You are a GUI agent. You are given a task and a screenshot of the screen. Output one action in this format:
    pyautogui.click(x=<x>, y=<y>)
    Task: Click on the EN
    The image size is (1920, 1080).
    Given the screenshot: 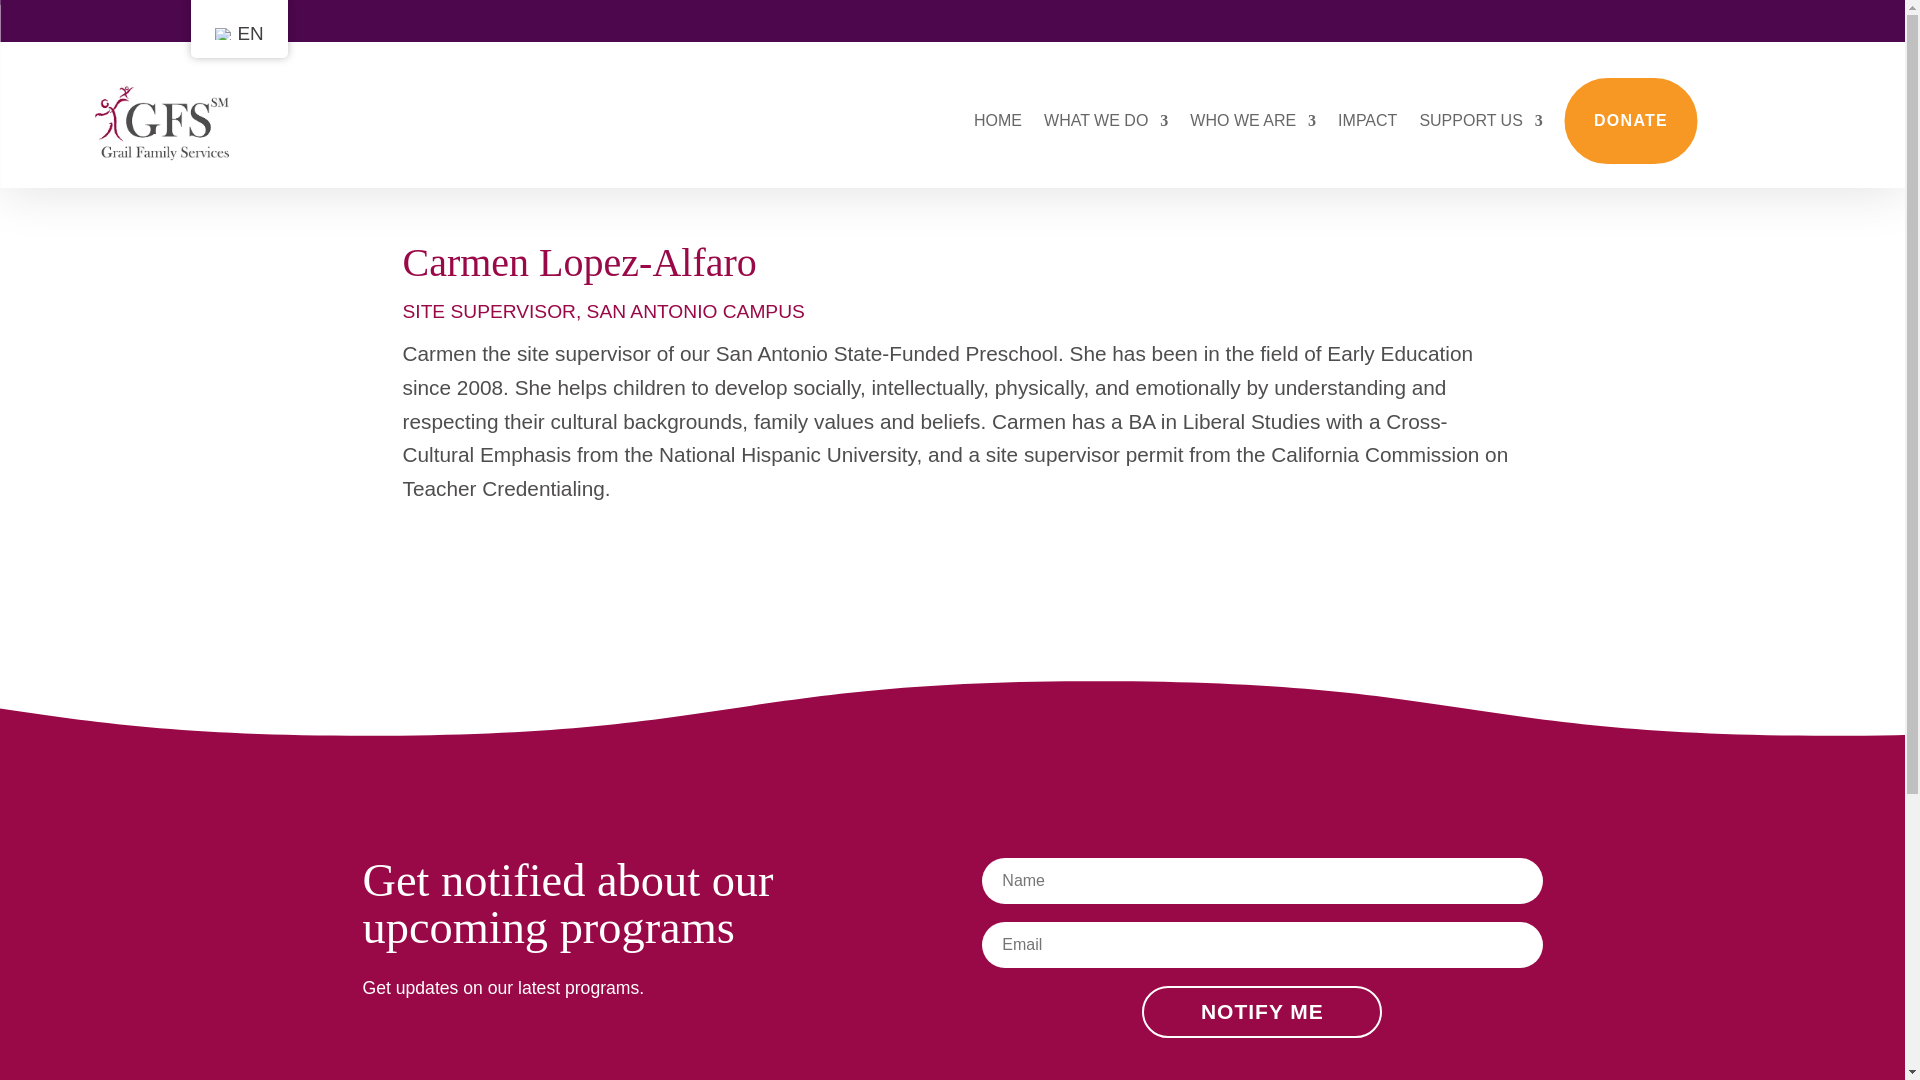 What is the action you would take?
    pyautogui.click(x=238, y=34)
    